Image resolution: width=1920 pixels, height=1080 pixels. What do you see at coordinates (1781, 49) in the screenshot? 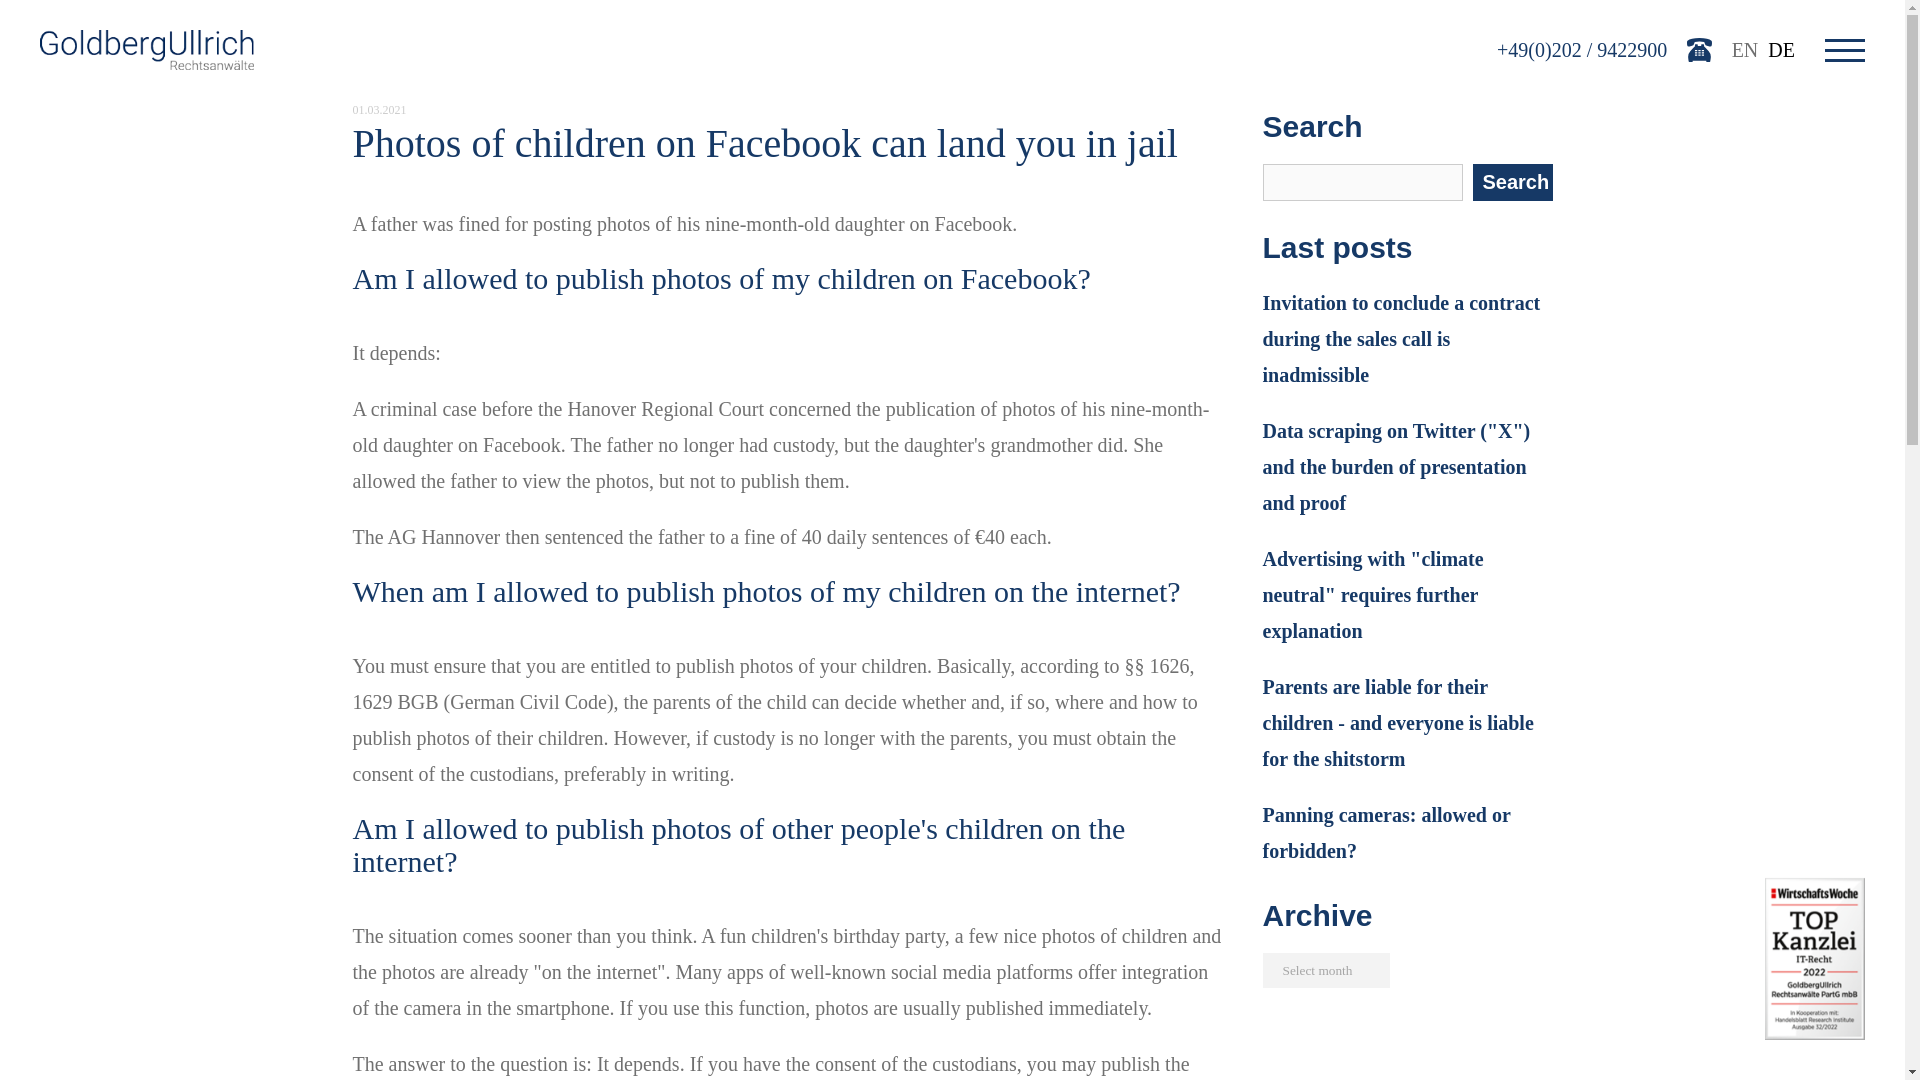
I see `DE` at bounding box center [1781, 49].